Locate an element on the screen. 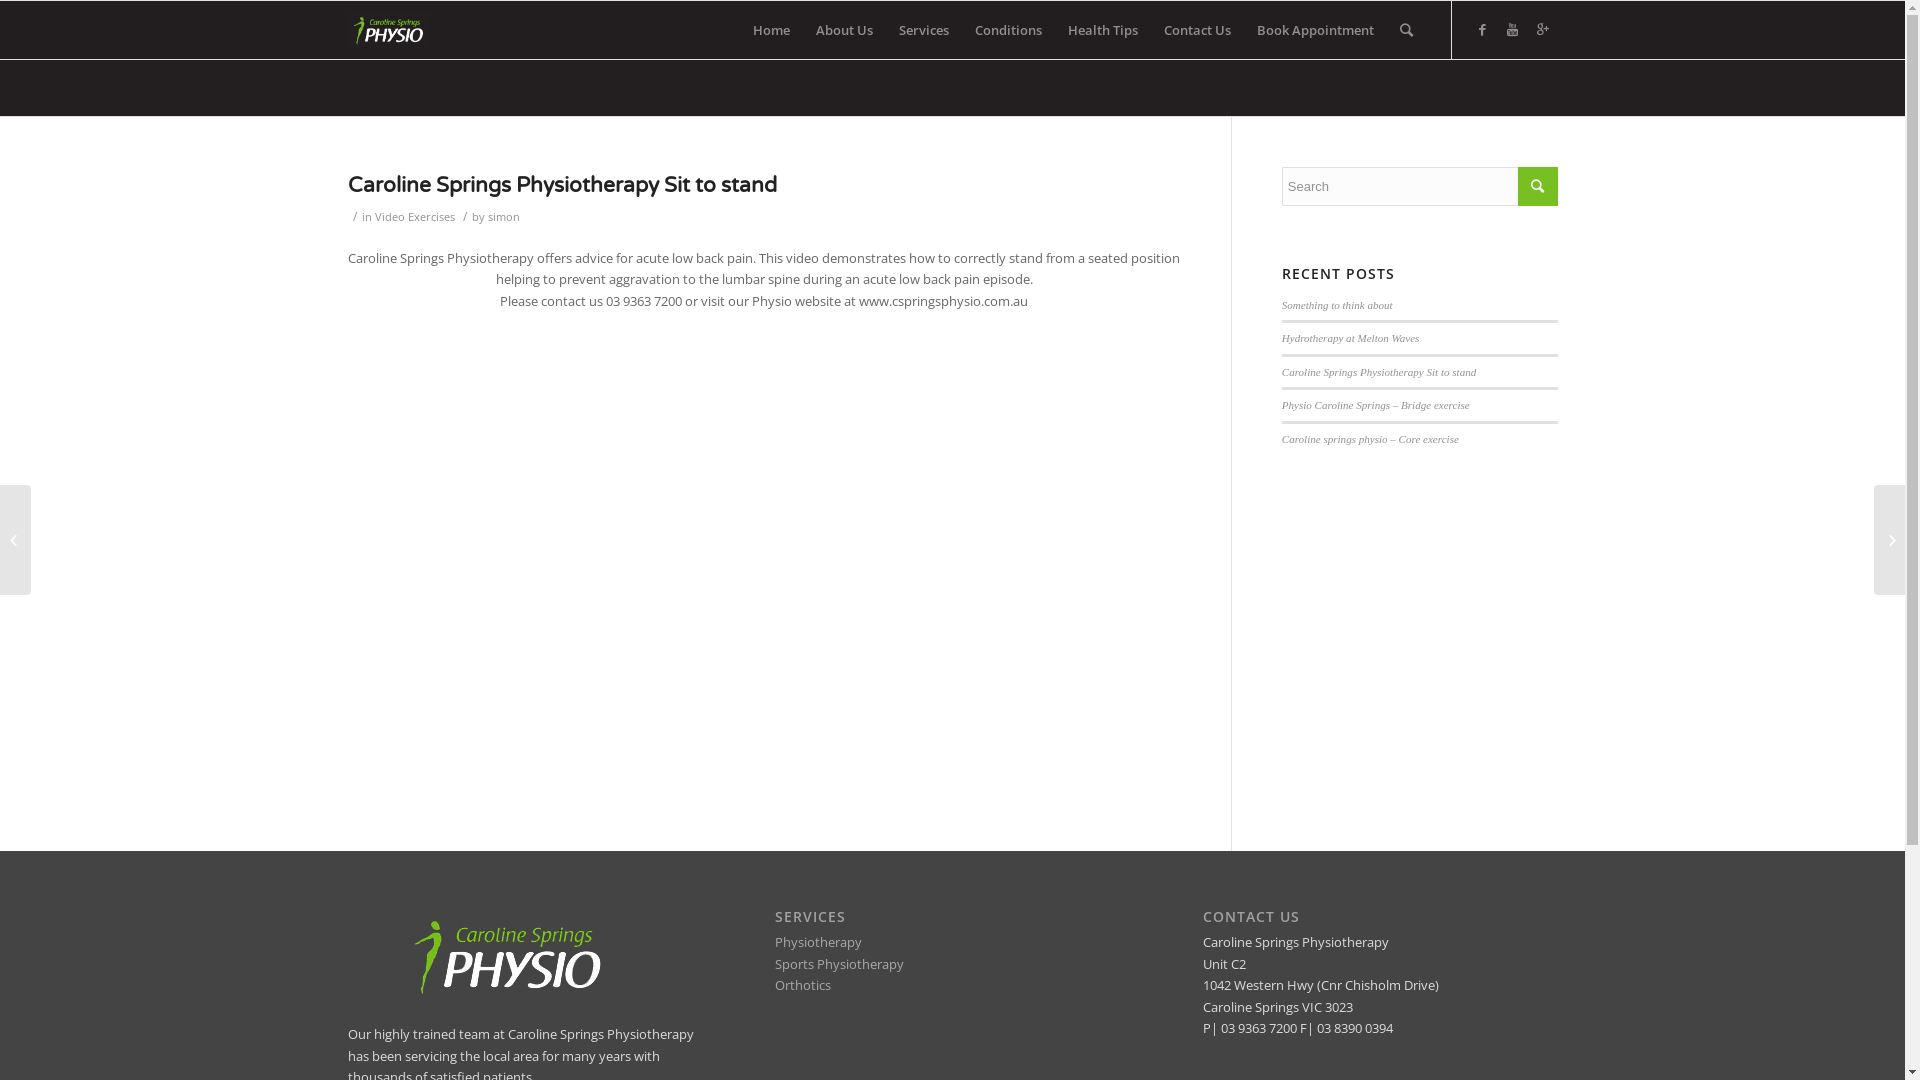 This screenshot has width=1920, height=1080. Facebook is located at coordinates (1483, 29).